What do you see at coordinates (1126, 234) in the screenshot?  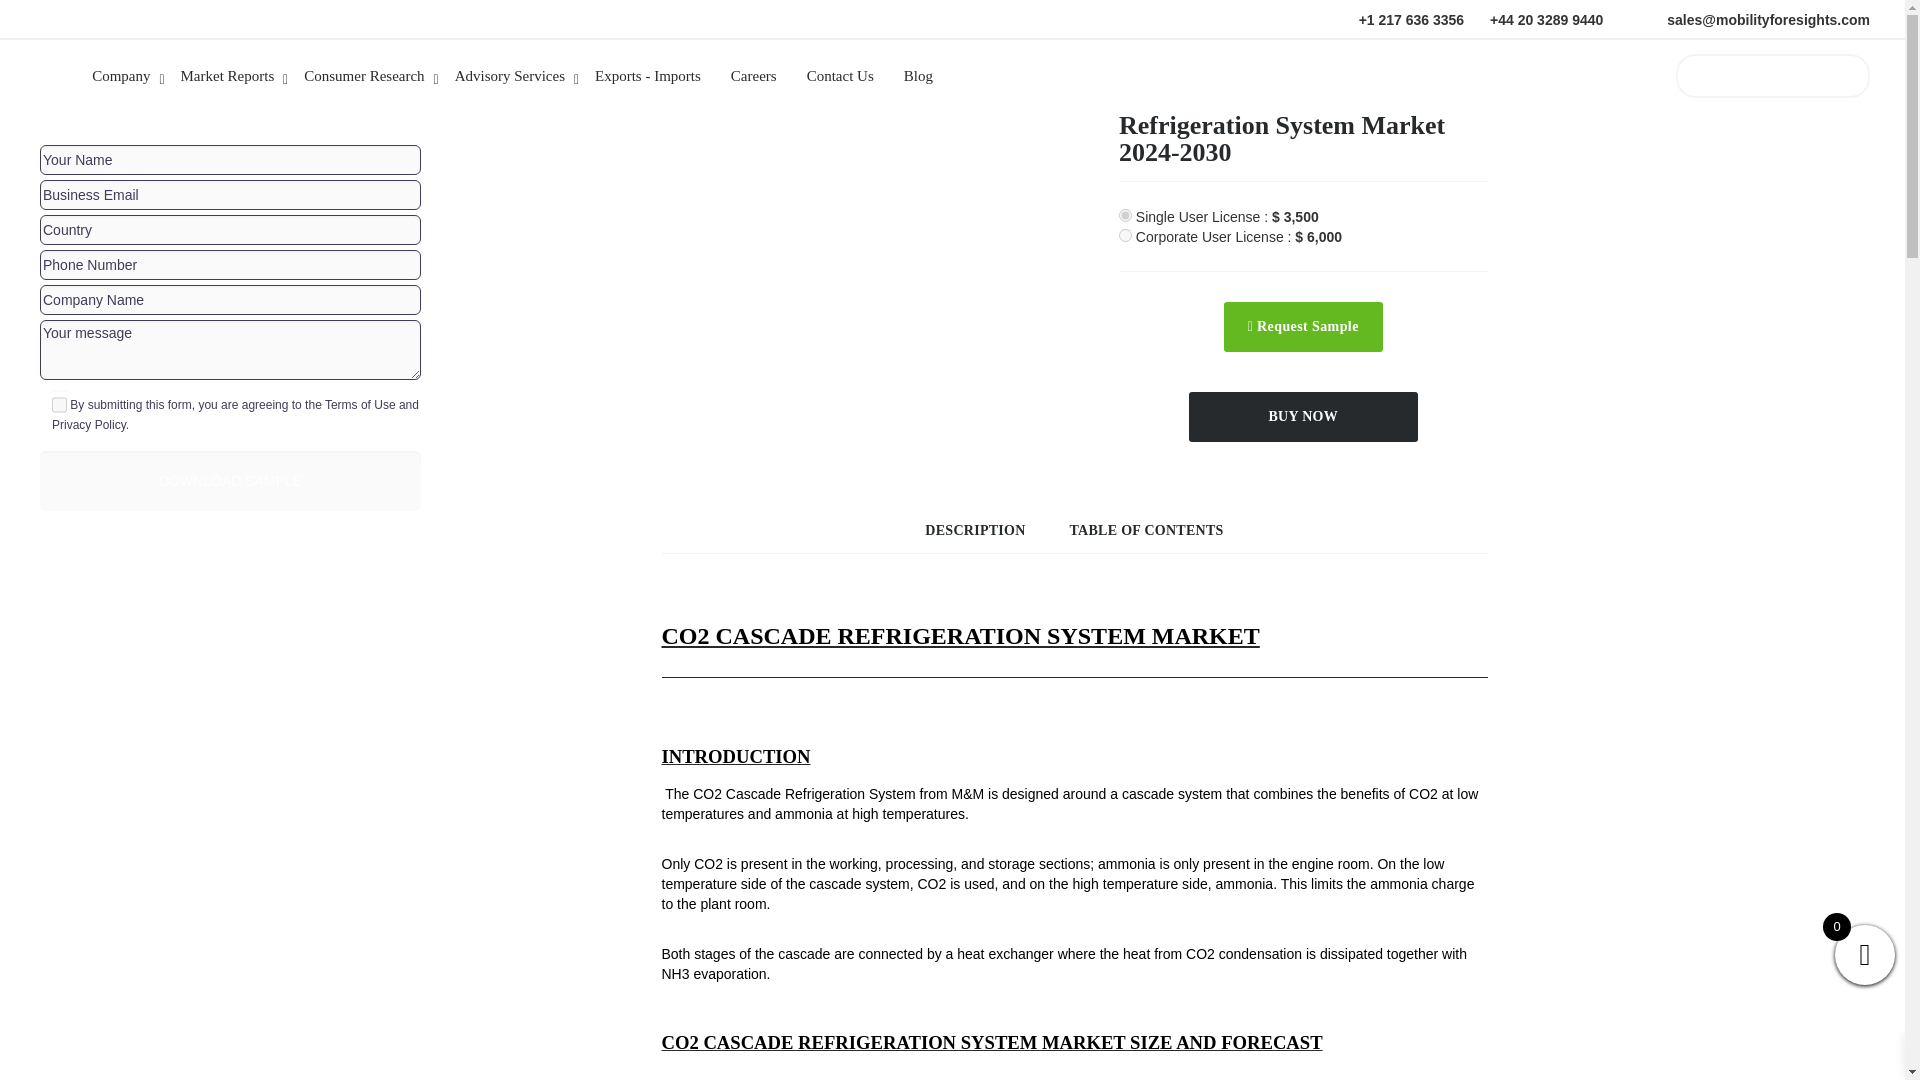 I see `6000` at bounding box center [1126, 234].